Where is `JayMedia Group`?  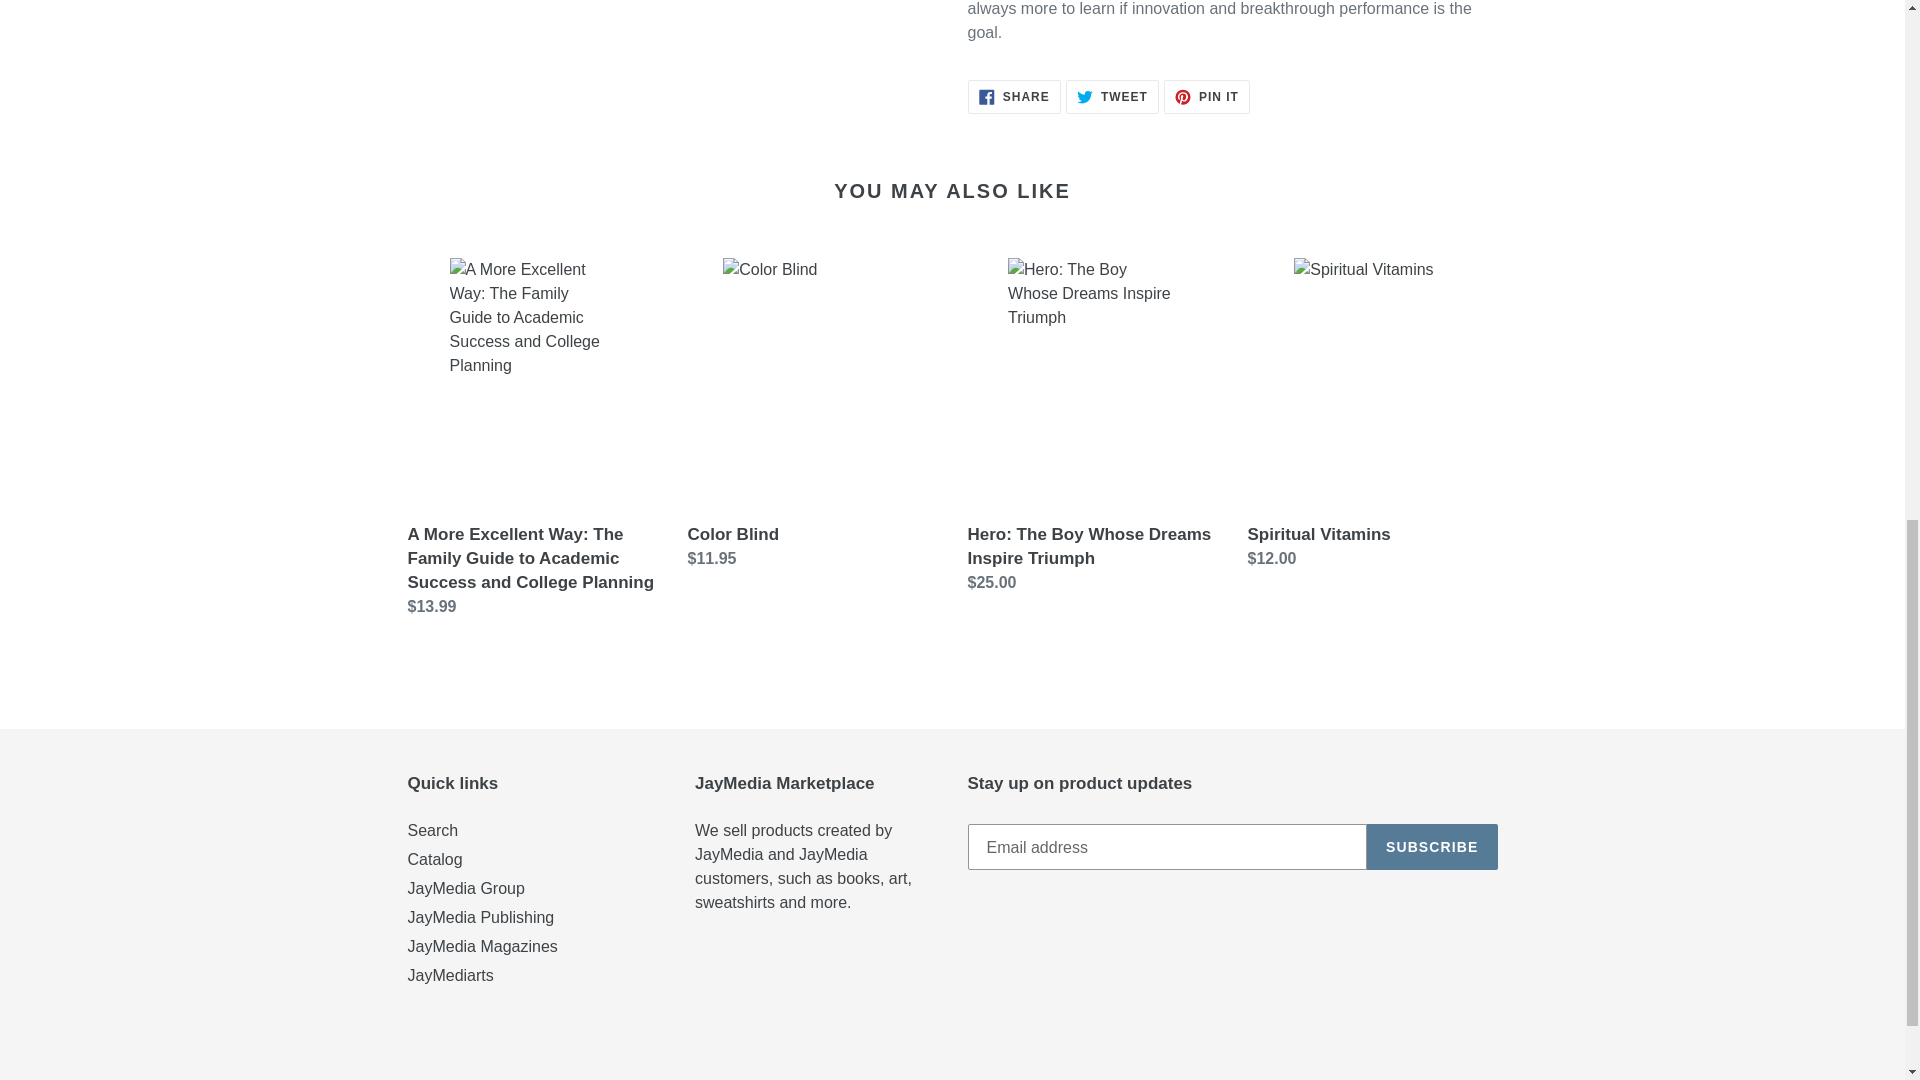 JayMedia Group is located at coordinates (1432, 847).